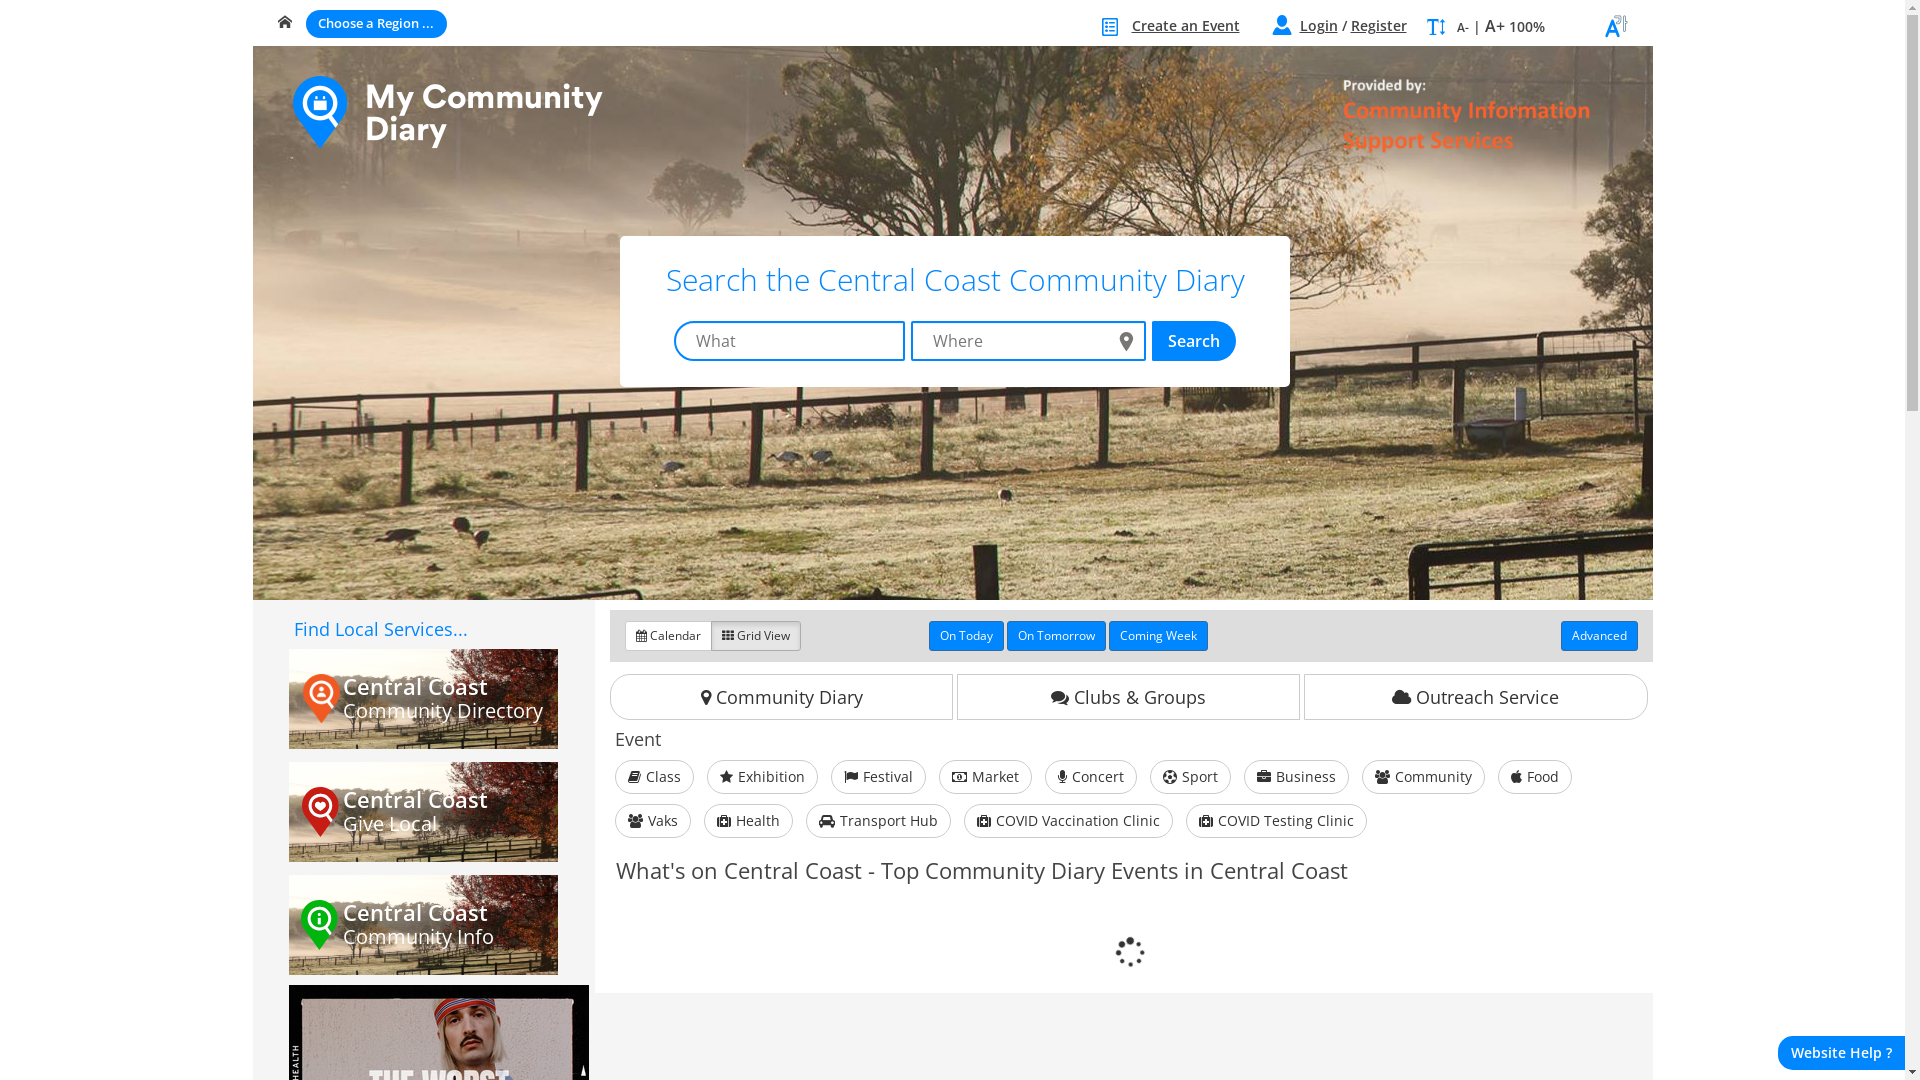 The width and height of the screenshot is (1920, 1080). Describe the element at coordinates (986, 777) in the screenshot. I see `Market` at that location.